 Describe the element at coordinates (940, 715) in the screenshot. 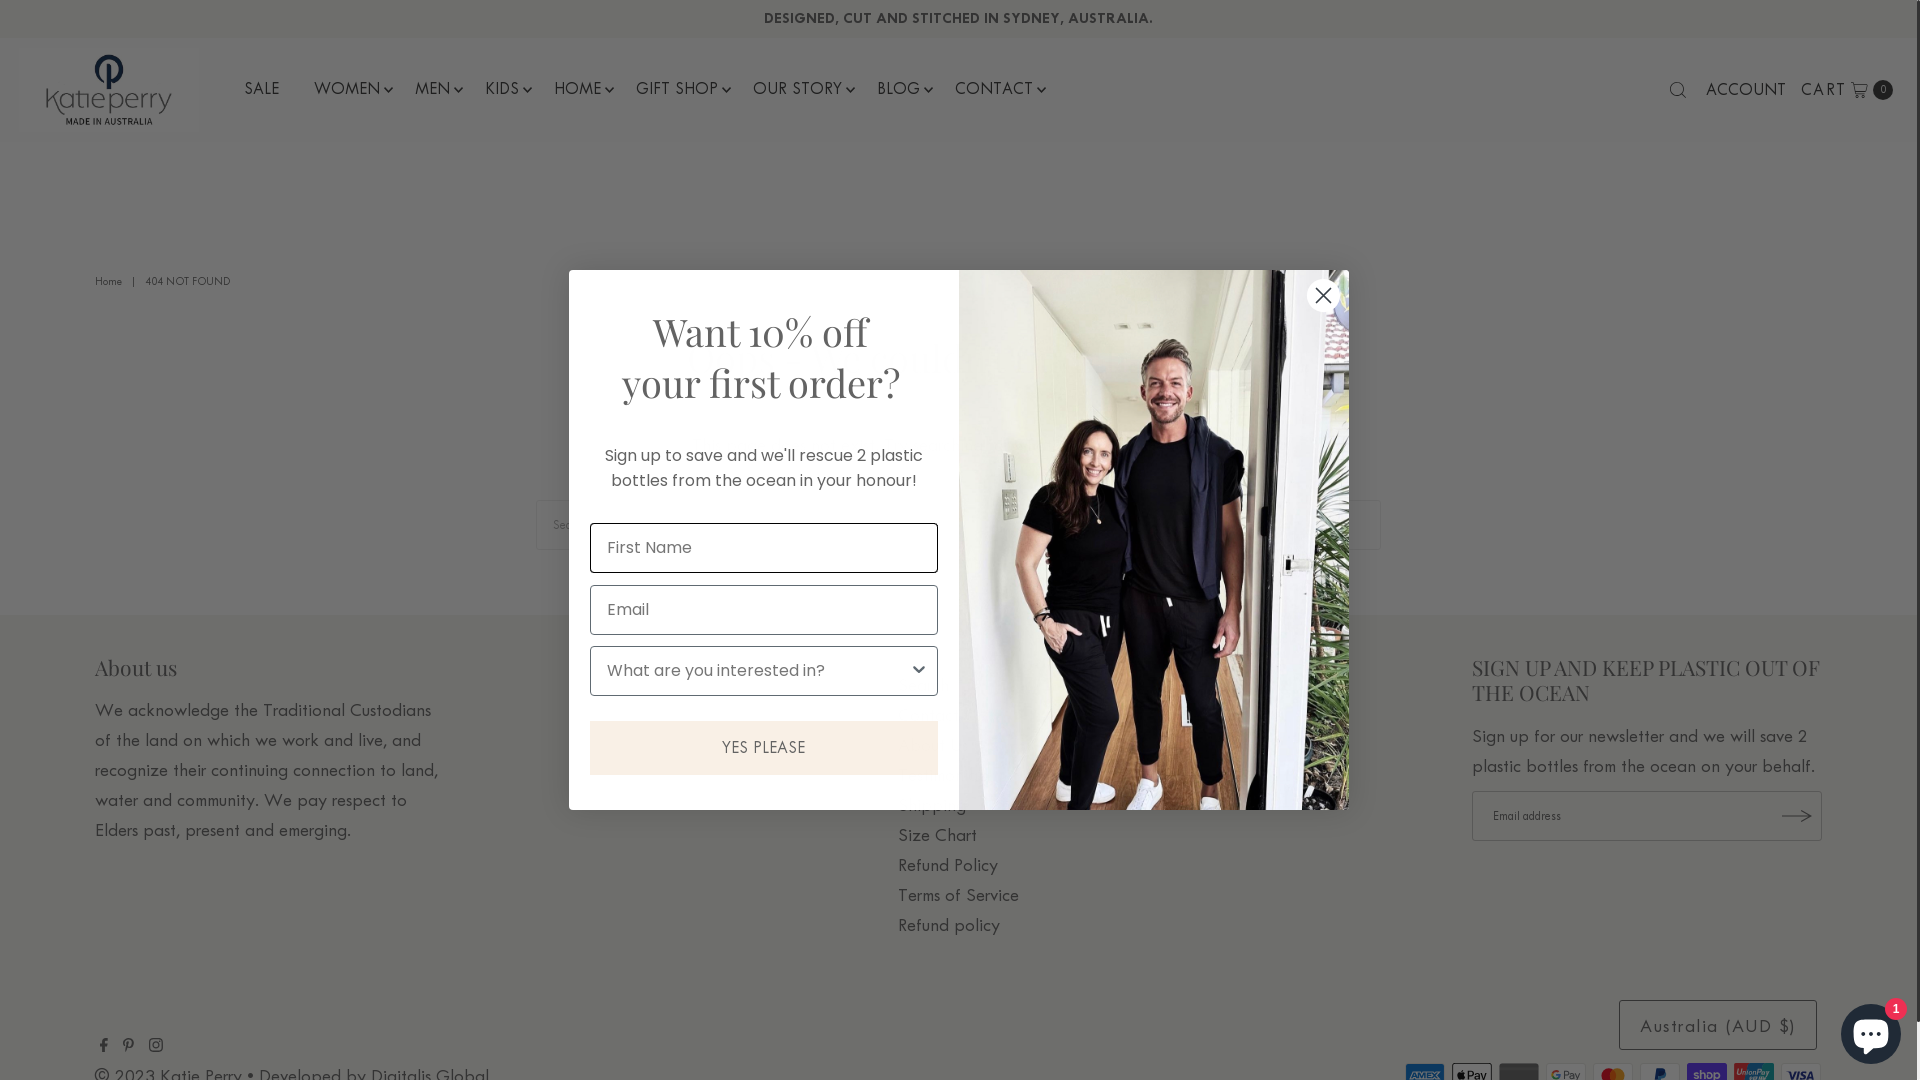

I see `Contact Us` at that location.